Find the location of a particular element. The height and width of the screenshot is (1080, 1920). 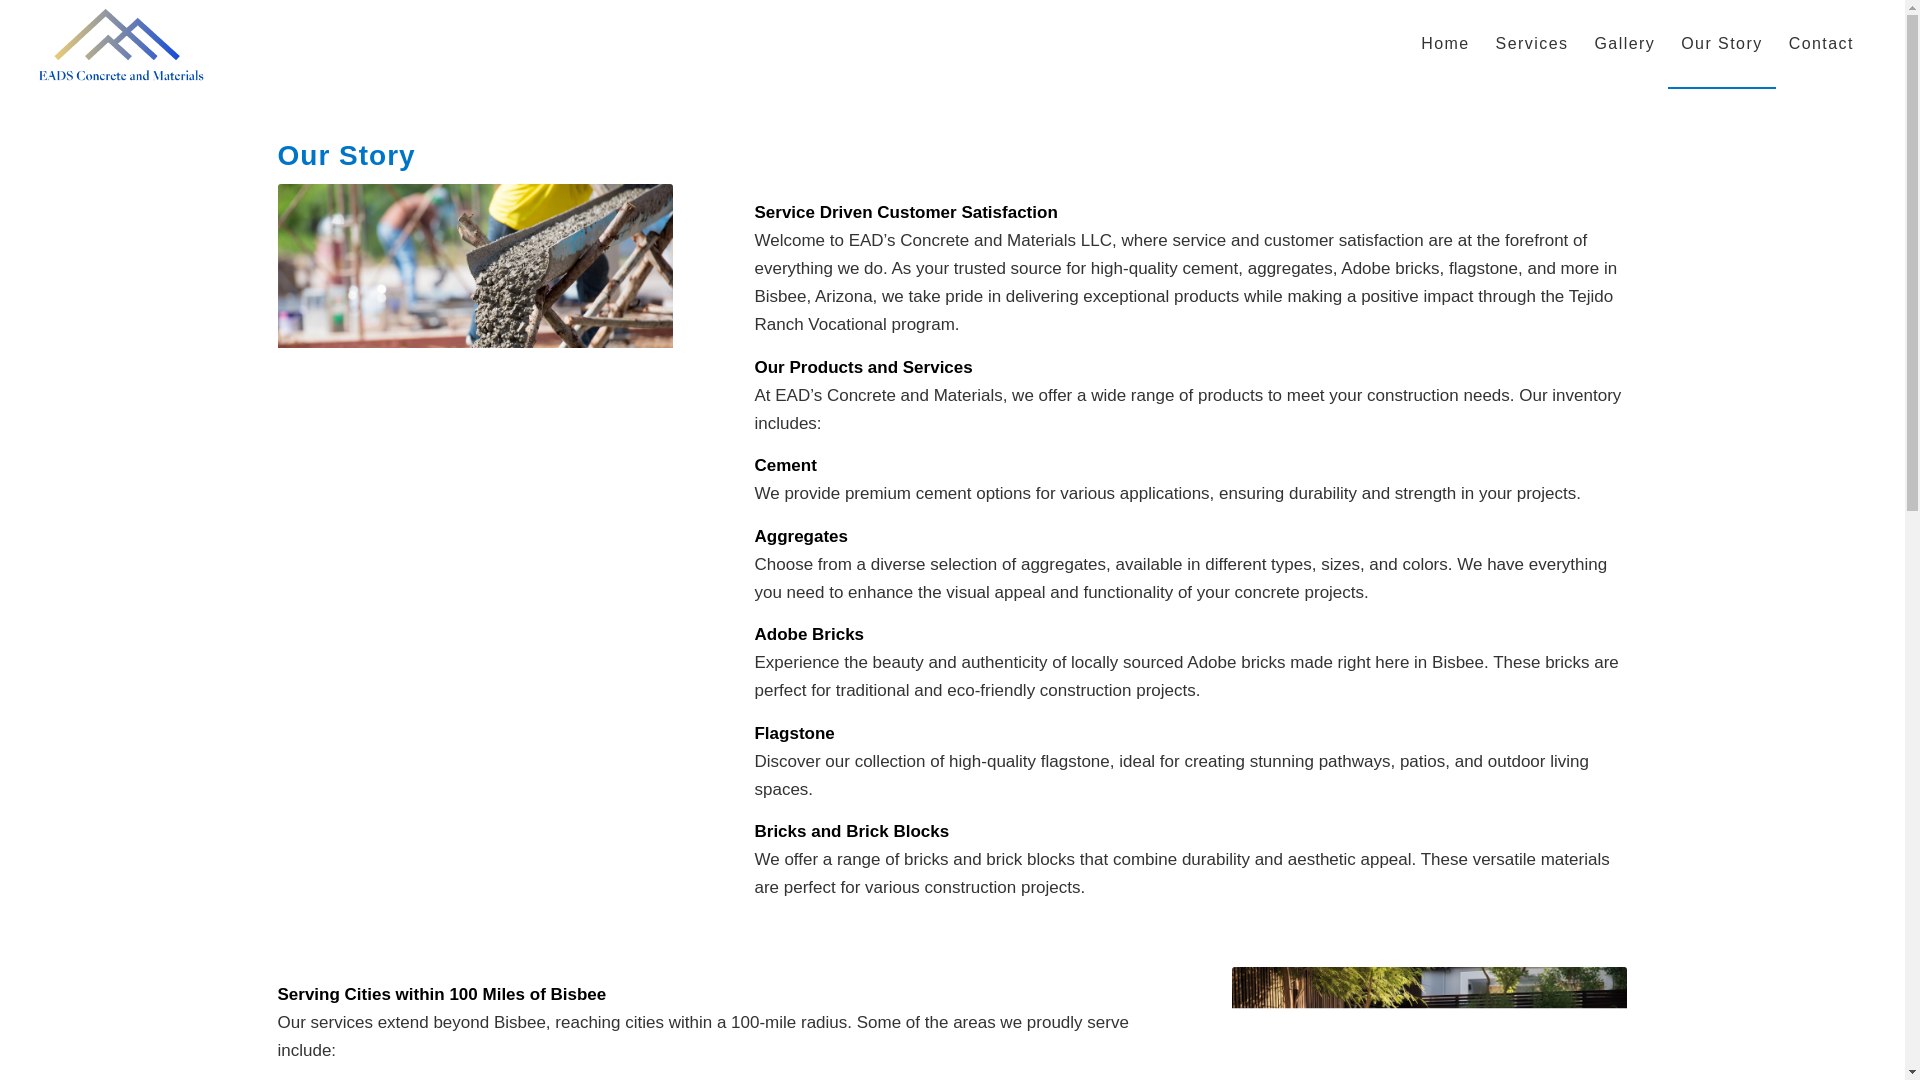

Services is located at coordinates (1532, 44).